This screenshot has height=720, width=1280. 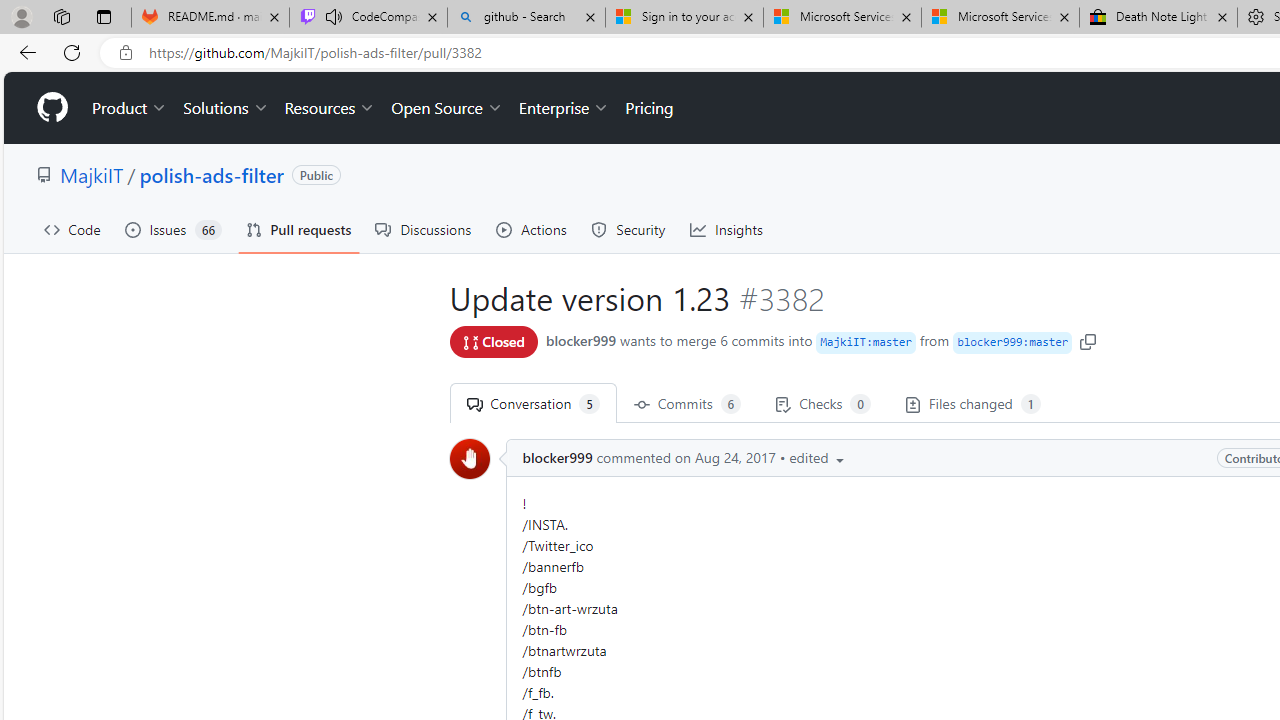 What do you see at coordinates (557, 458) in the screenshot?
I see `blocker999` at bounding box center [557, 458].